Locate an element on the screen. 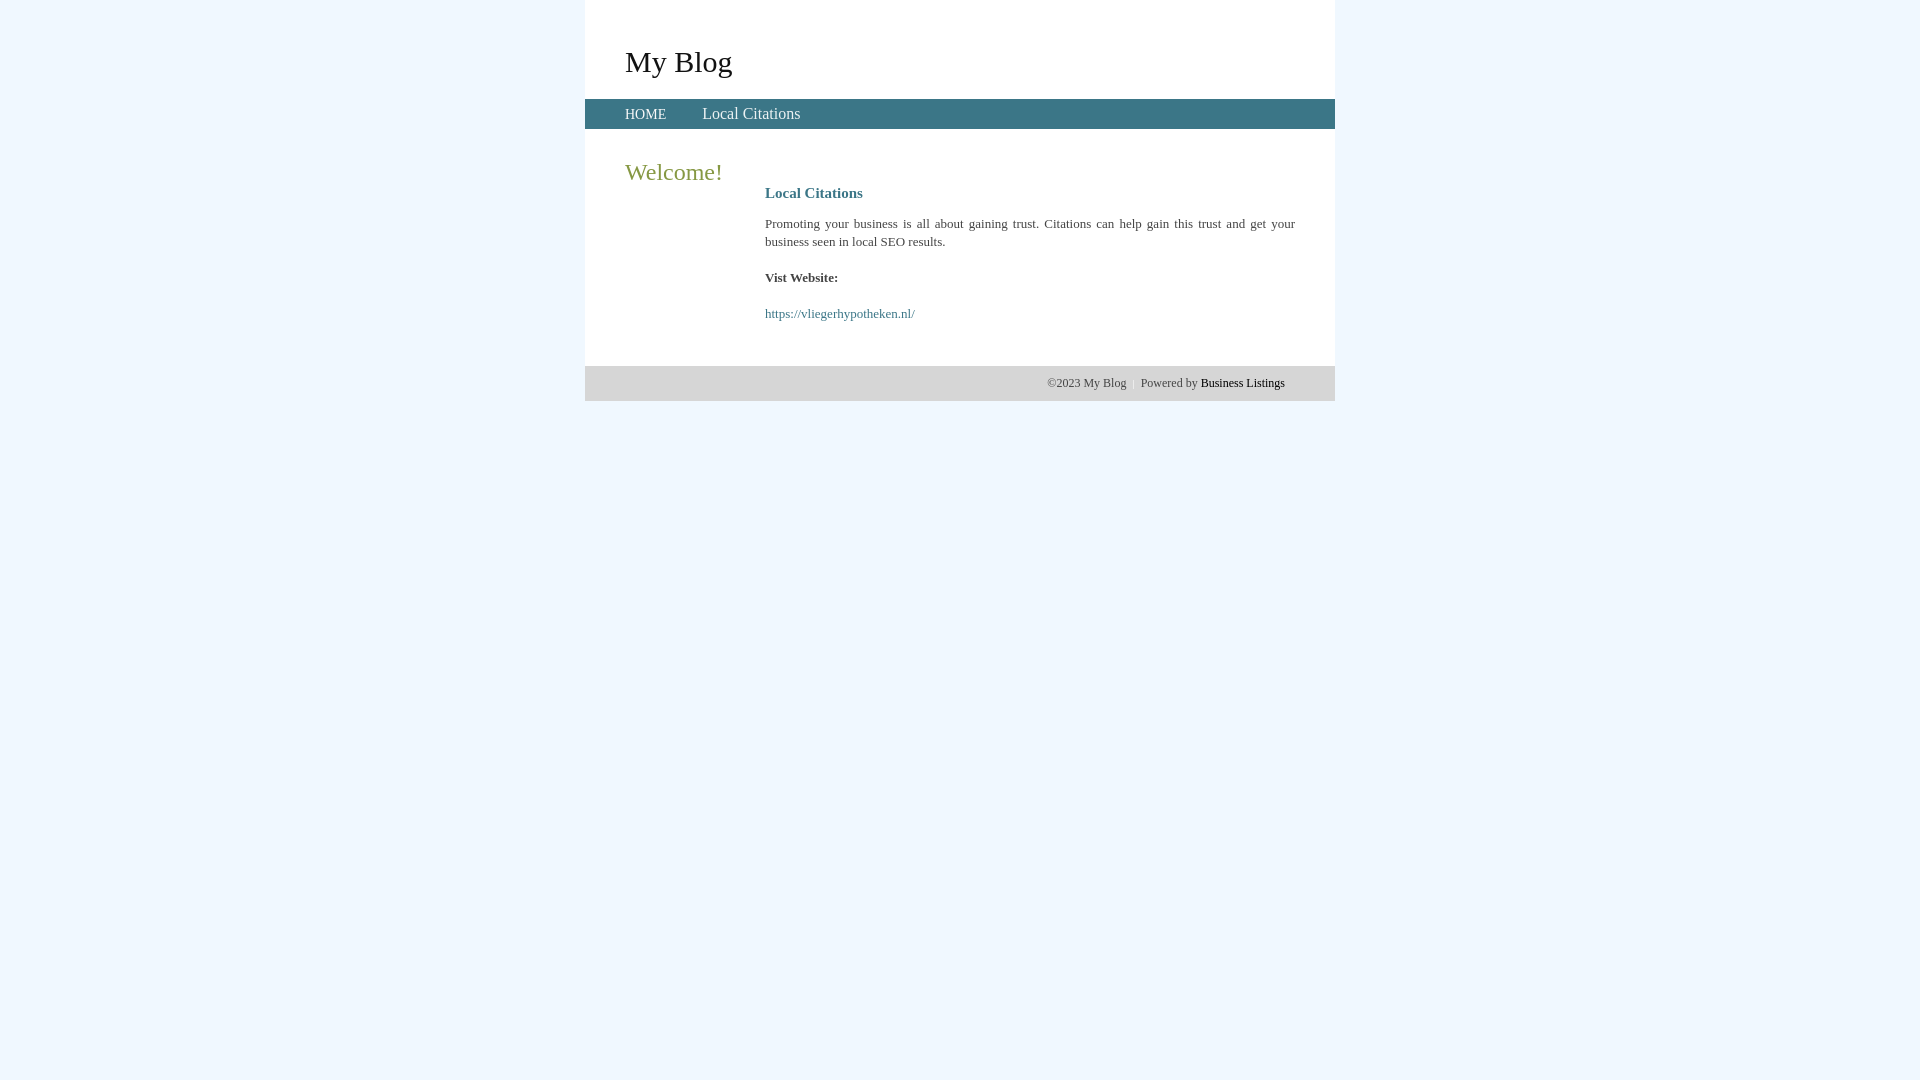  Local Citations is located at coordinates (751, 114).